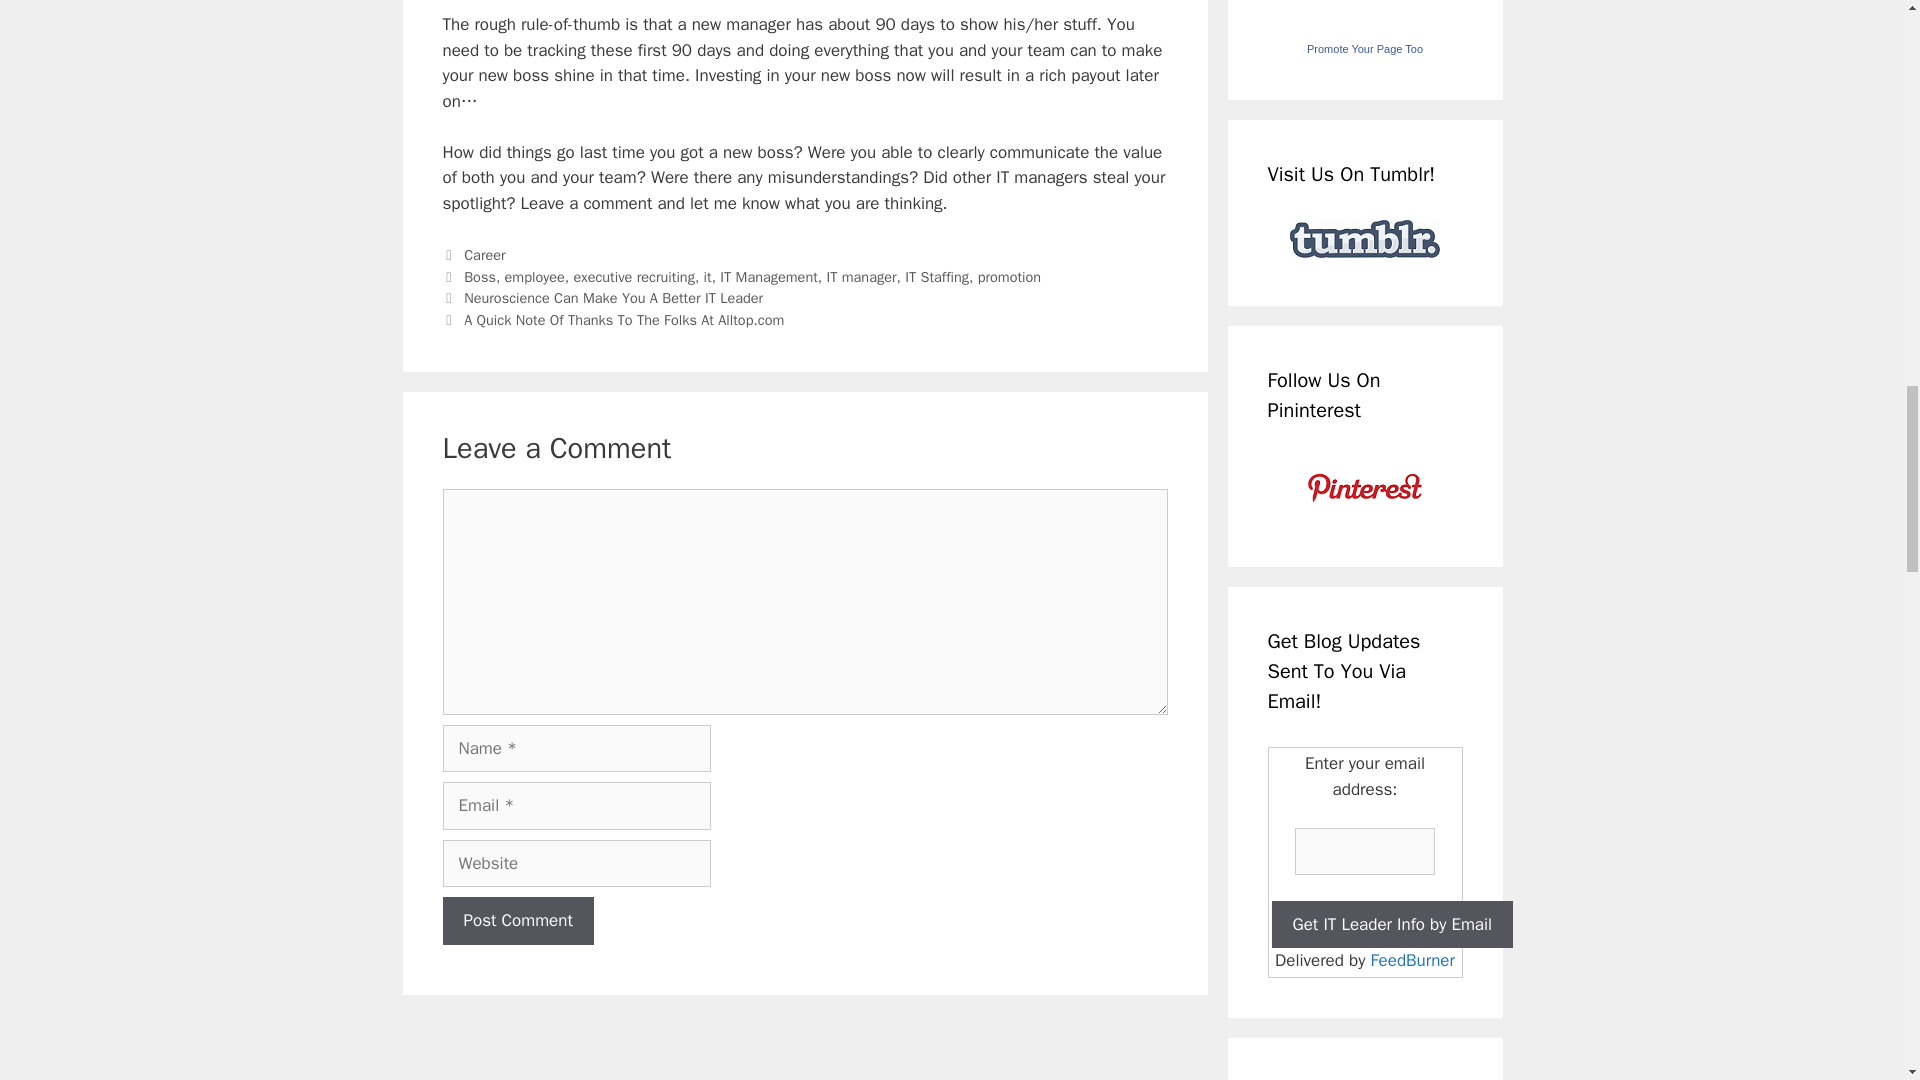 This screenshot has width=1920, height=1080. I want to click on Career, so click(485, 254).